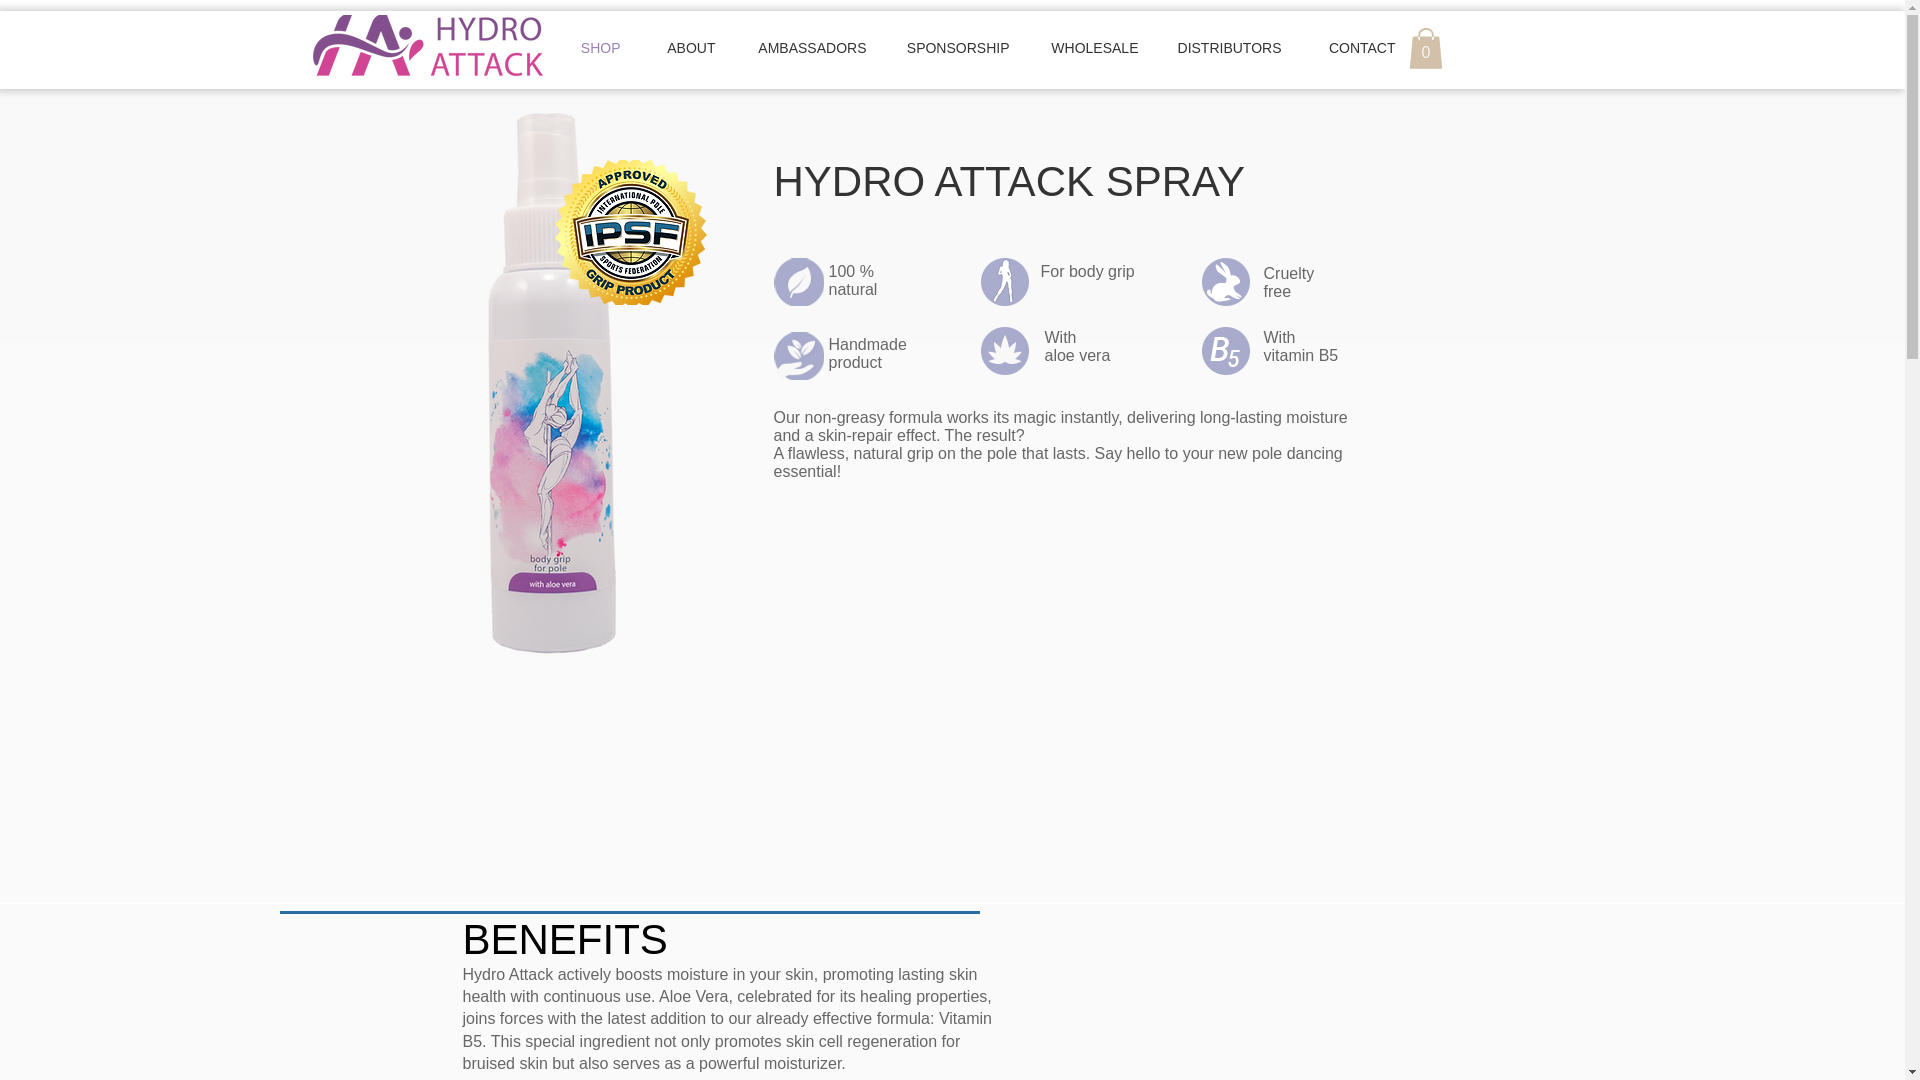 This screenshot has height=1080, width=1920. What do you see at coordinates (803, 48) in the screenshot?
I see `AMBASSADORS` at bounding box center [803, 48].